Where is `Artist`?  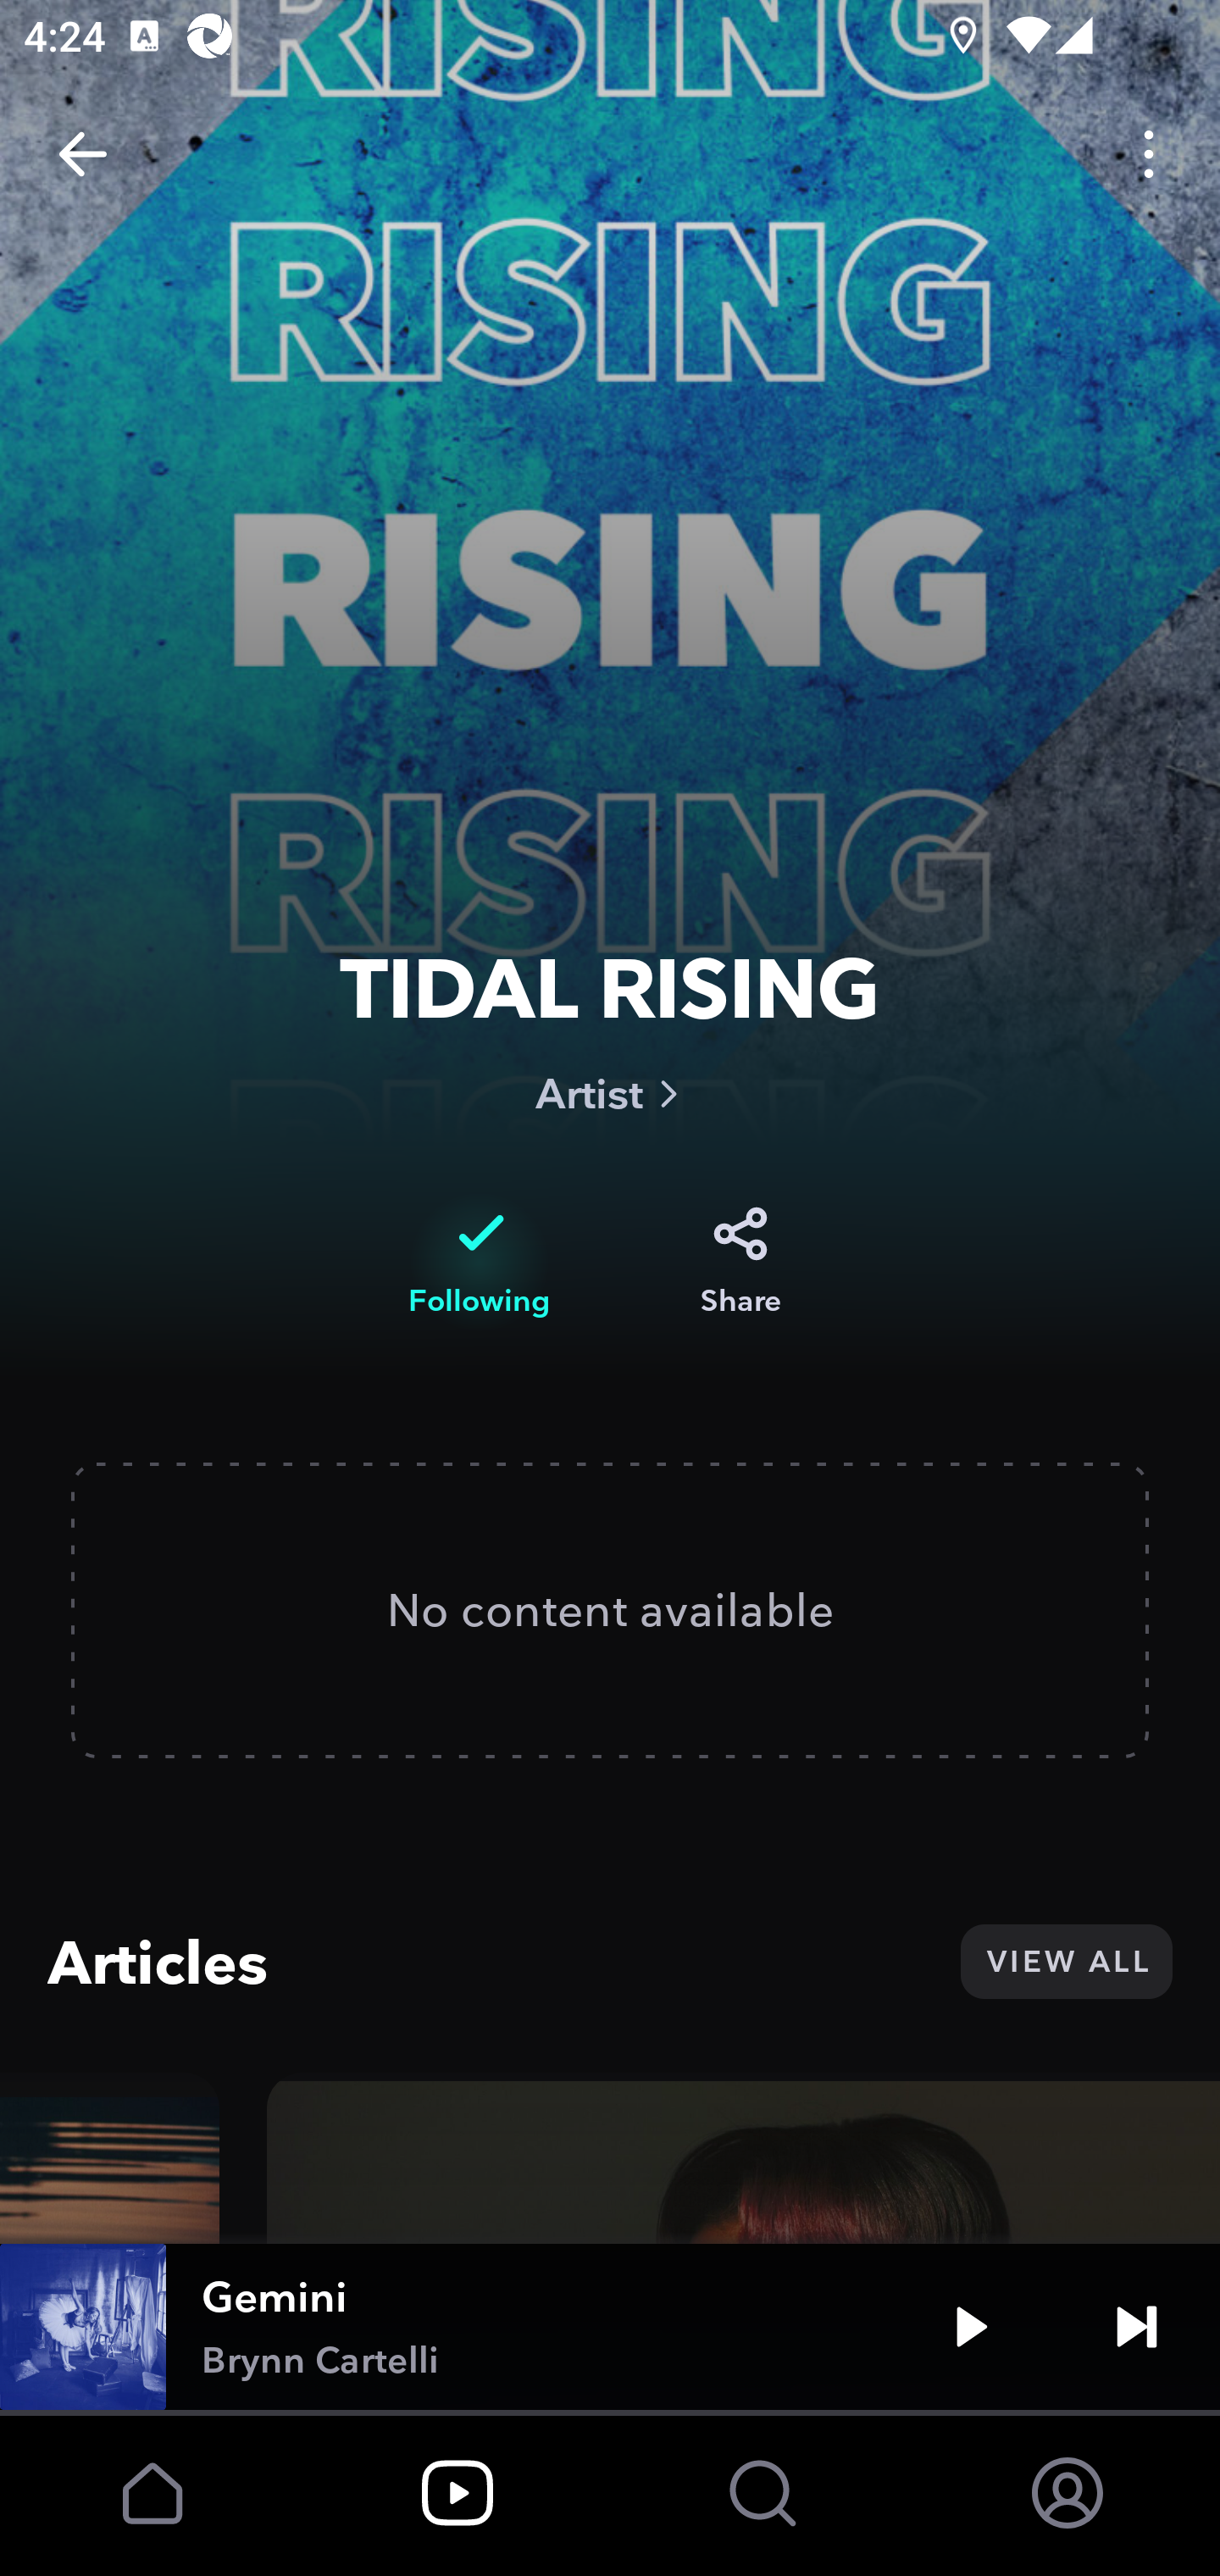
Artist is located at coordinates (610, 1093).